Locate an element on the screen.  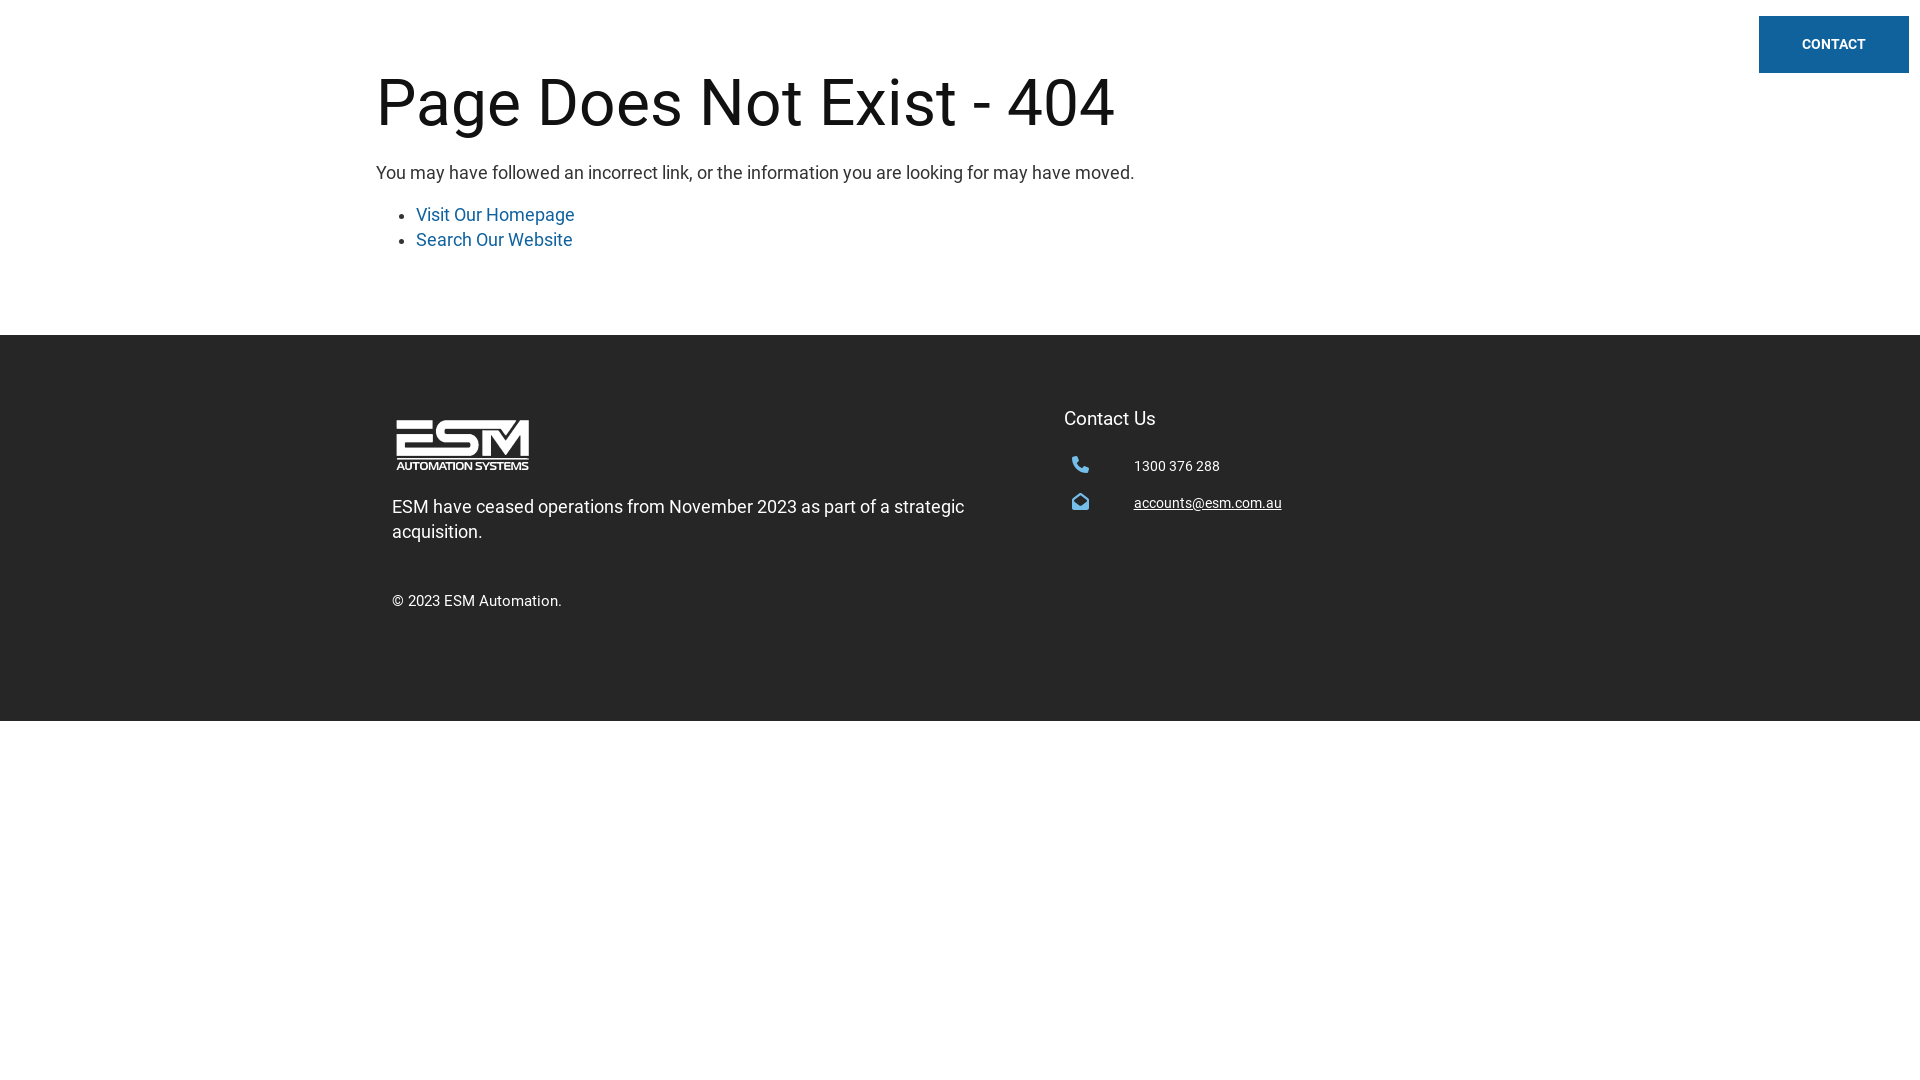
Visit Our Homepage is located at coordinates (496, 215).